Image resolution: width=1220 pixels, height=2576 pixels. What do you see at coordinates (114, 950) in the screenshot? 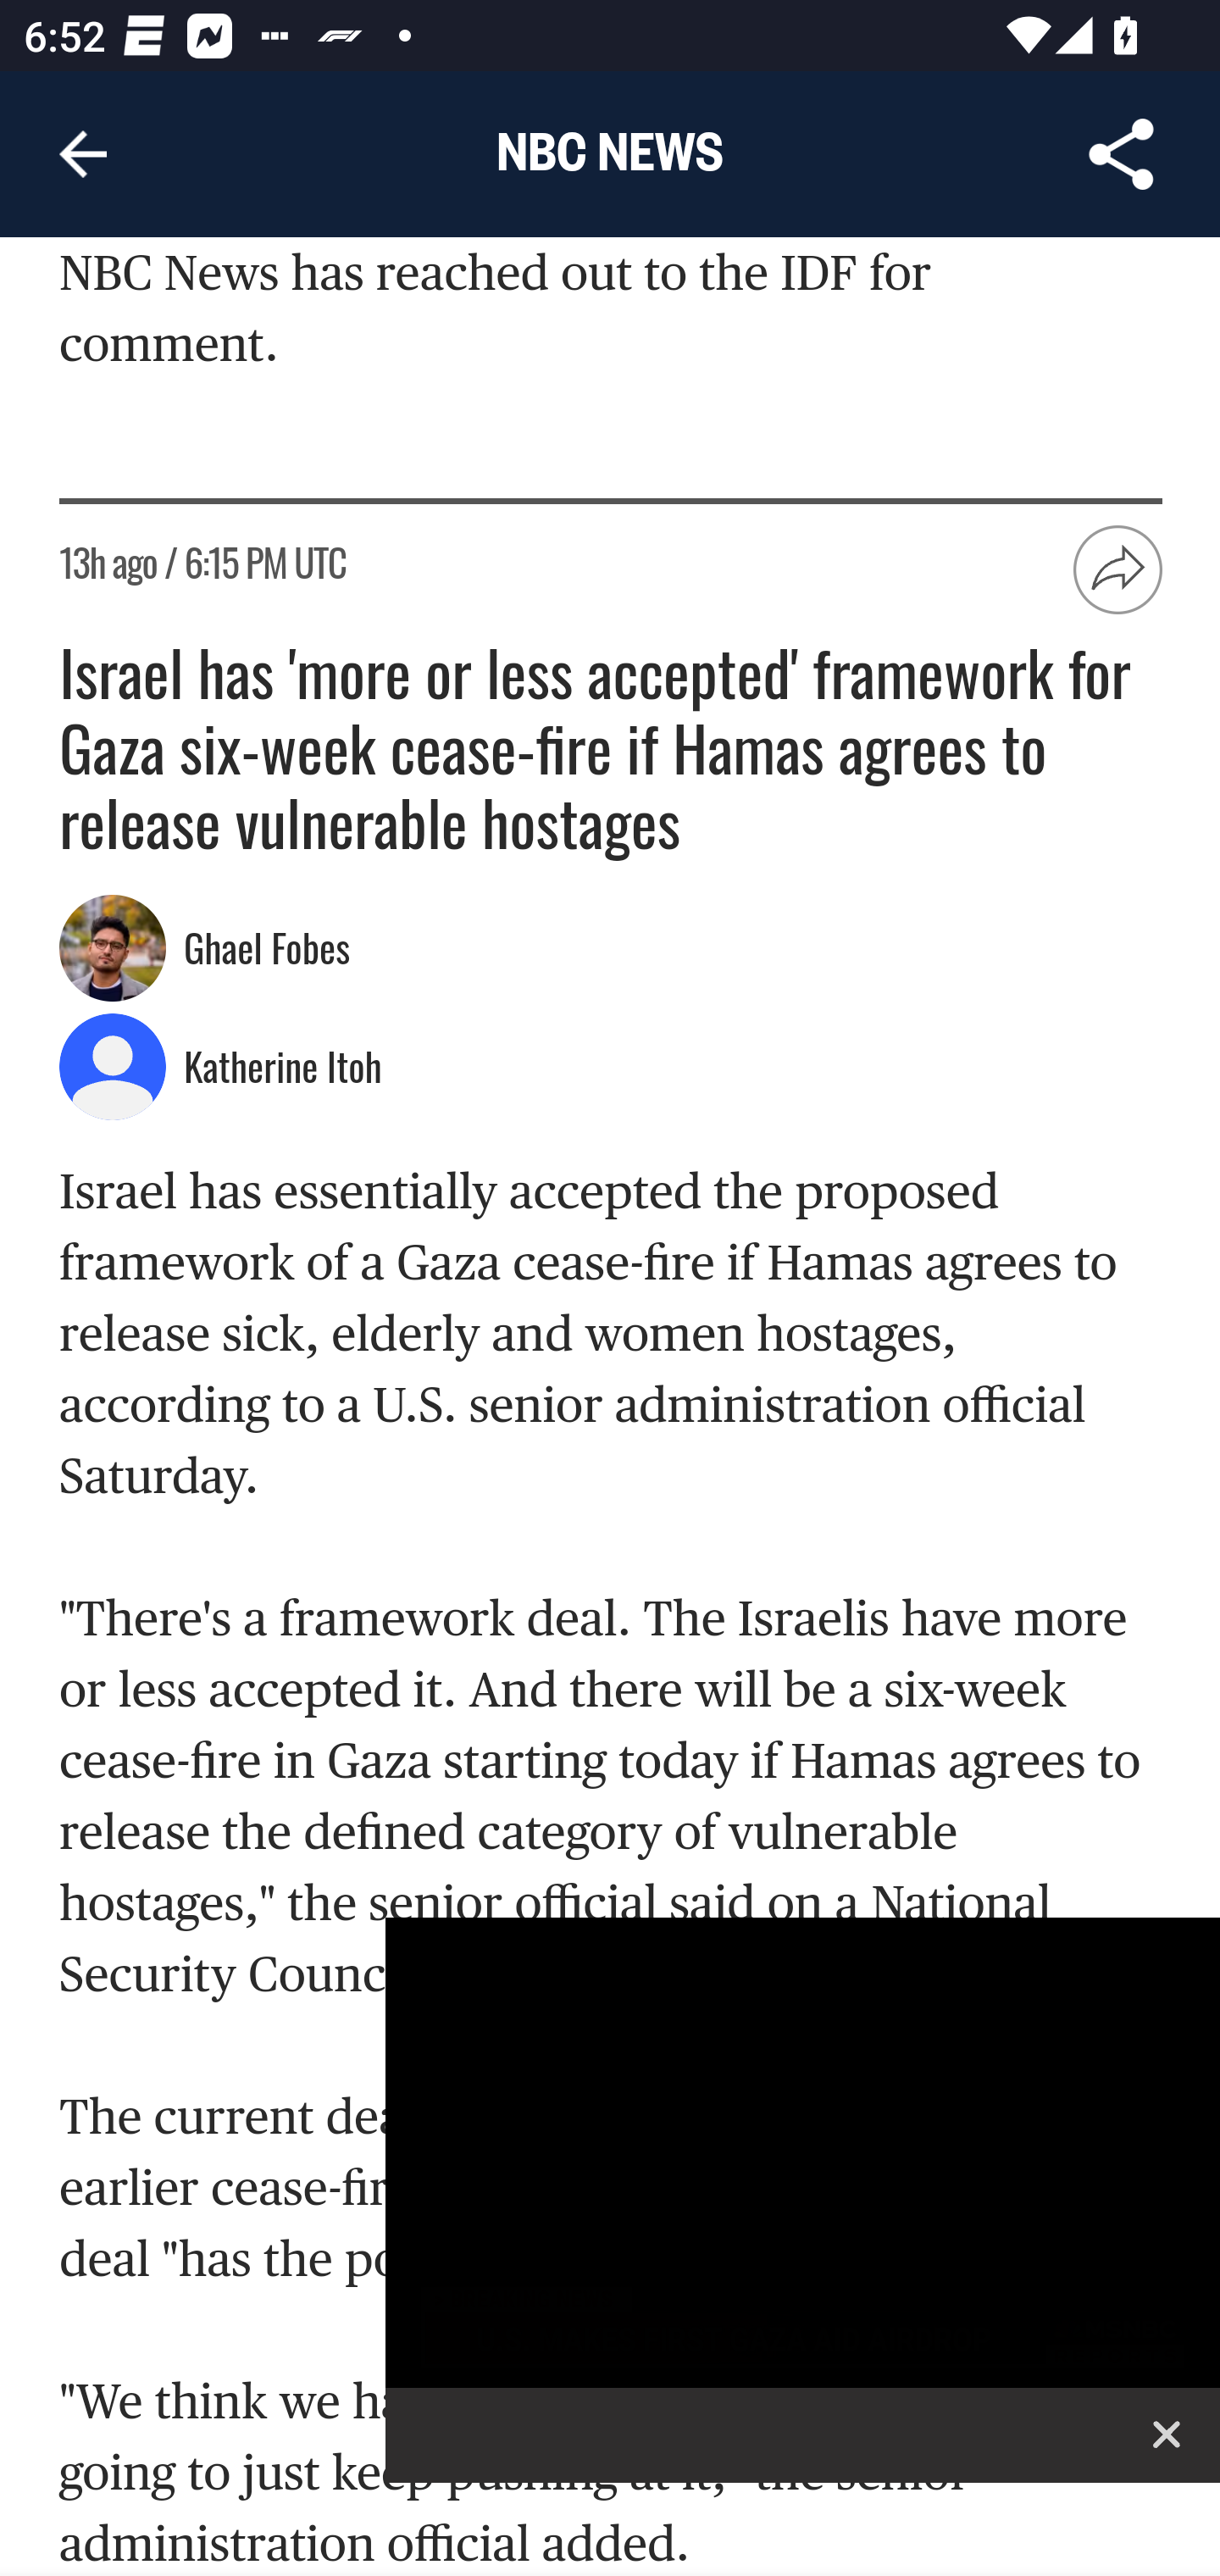
I see `ghael-fobes-ncpn1300094` at bounding box center [114, 950].